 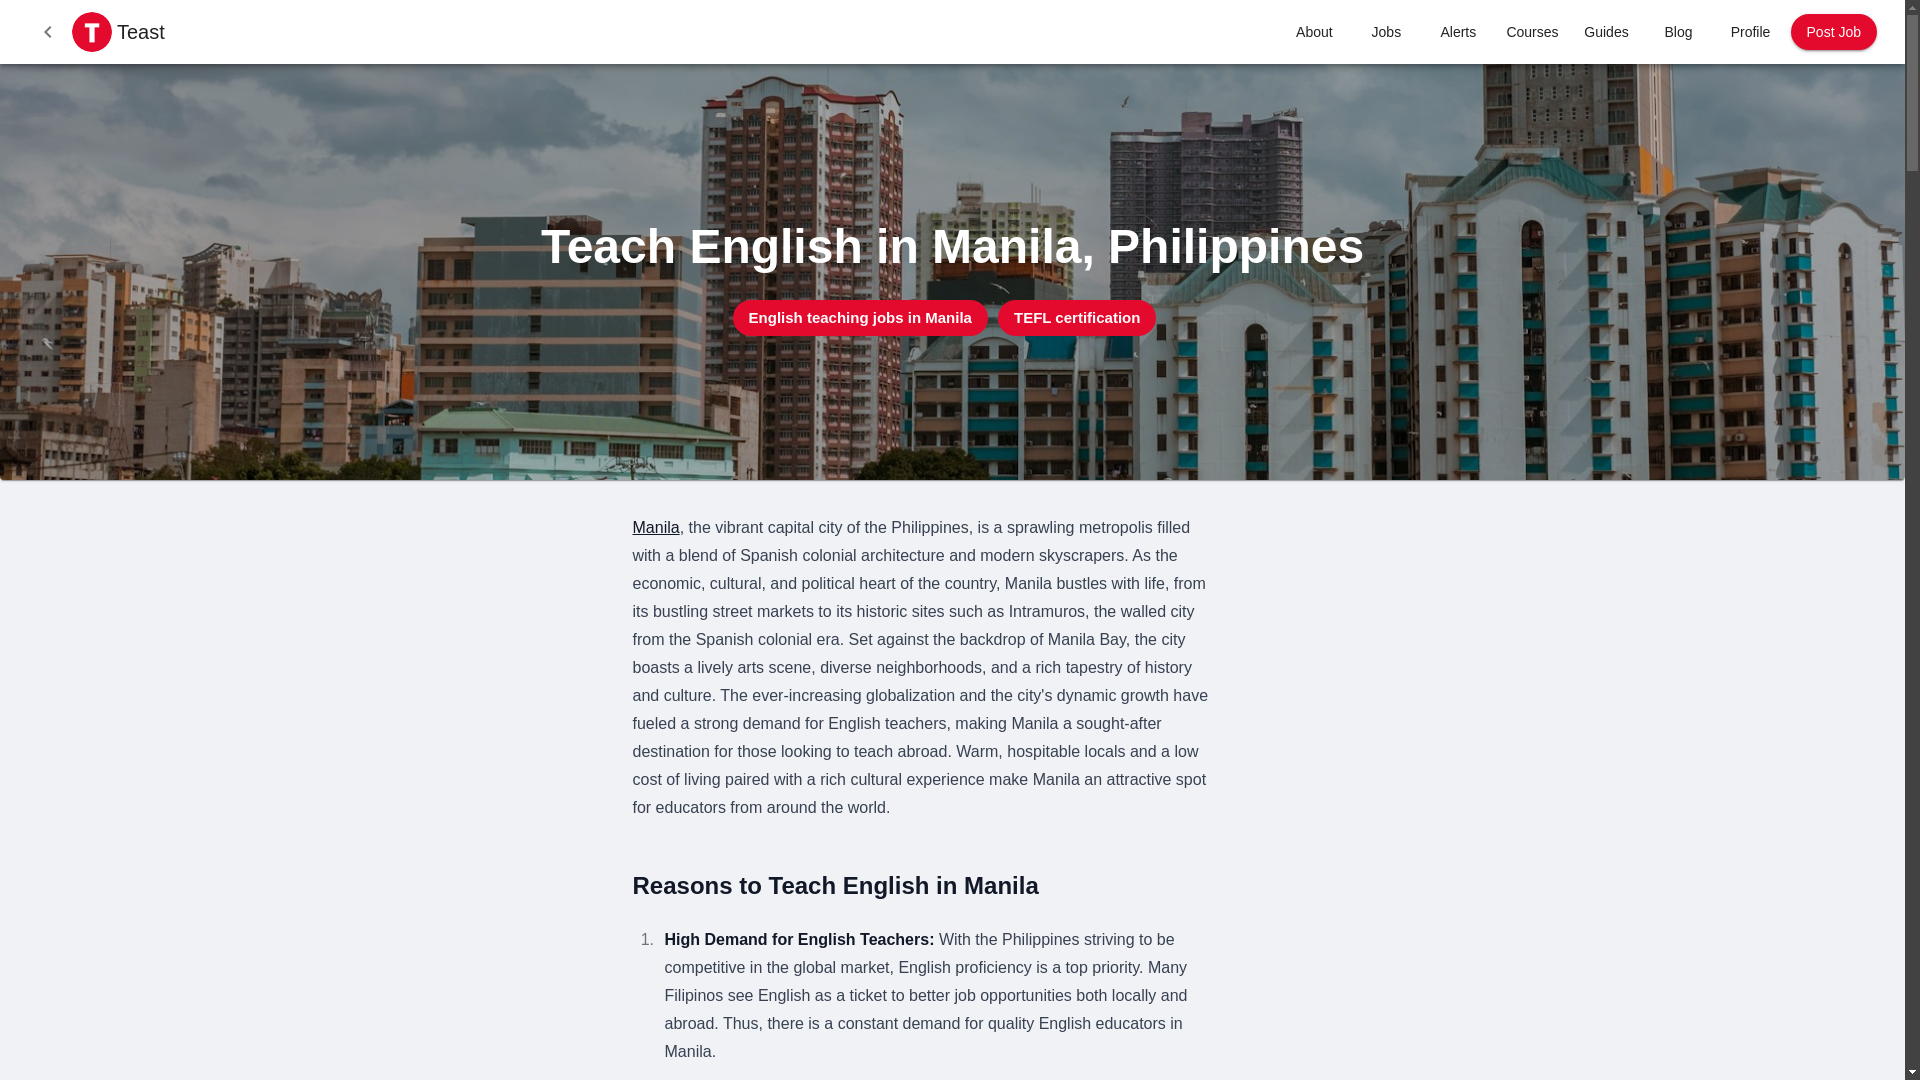 I want to click on Guides, so click(x=1606, y=32).